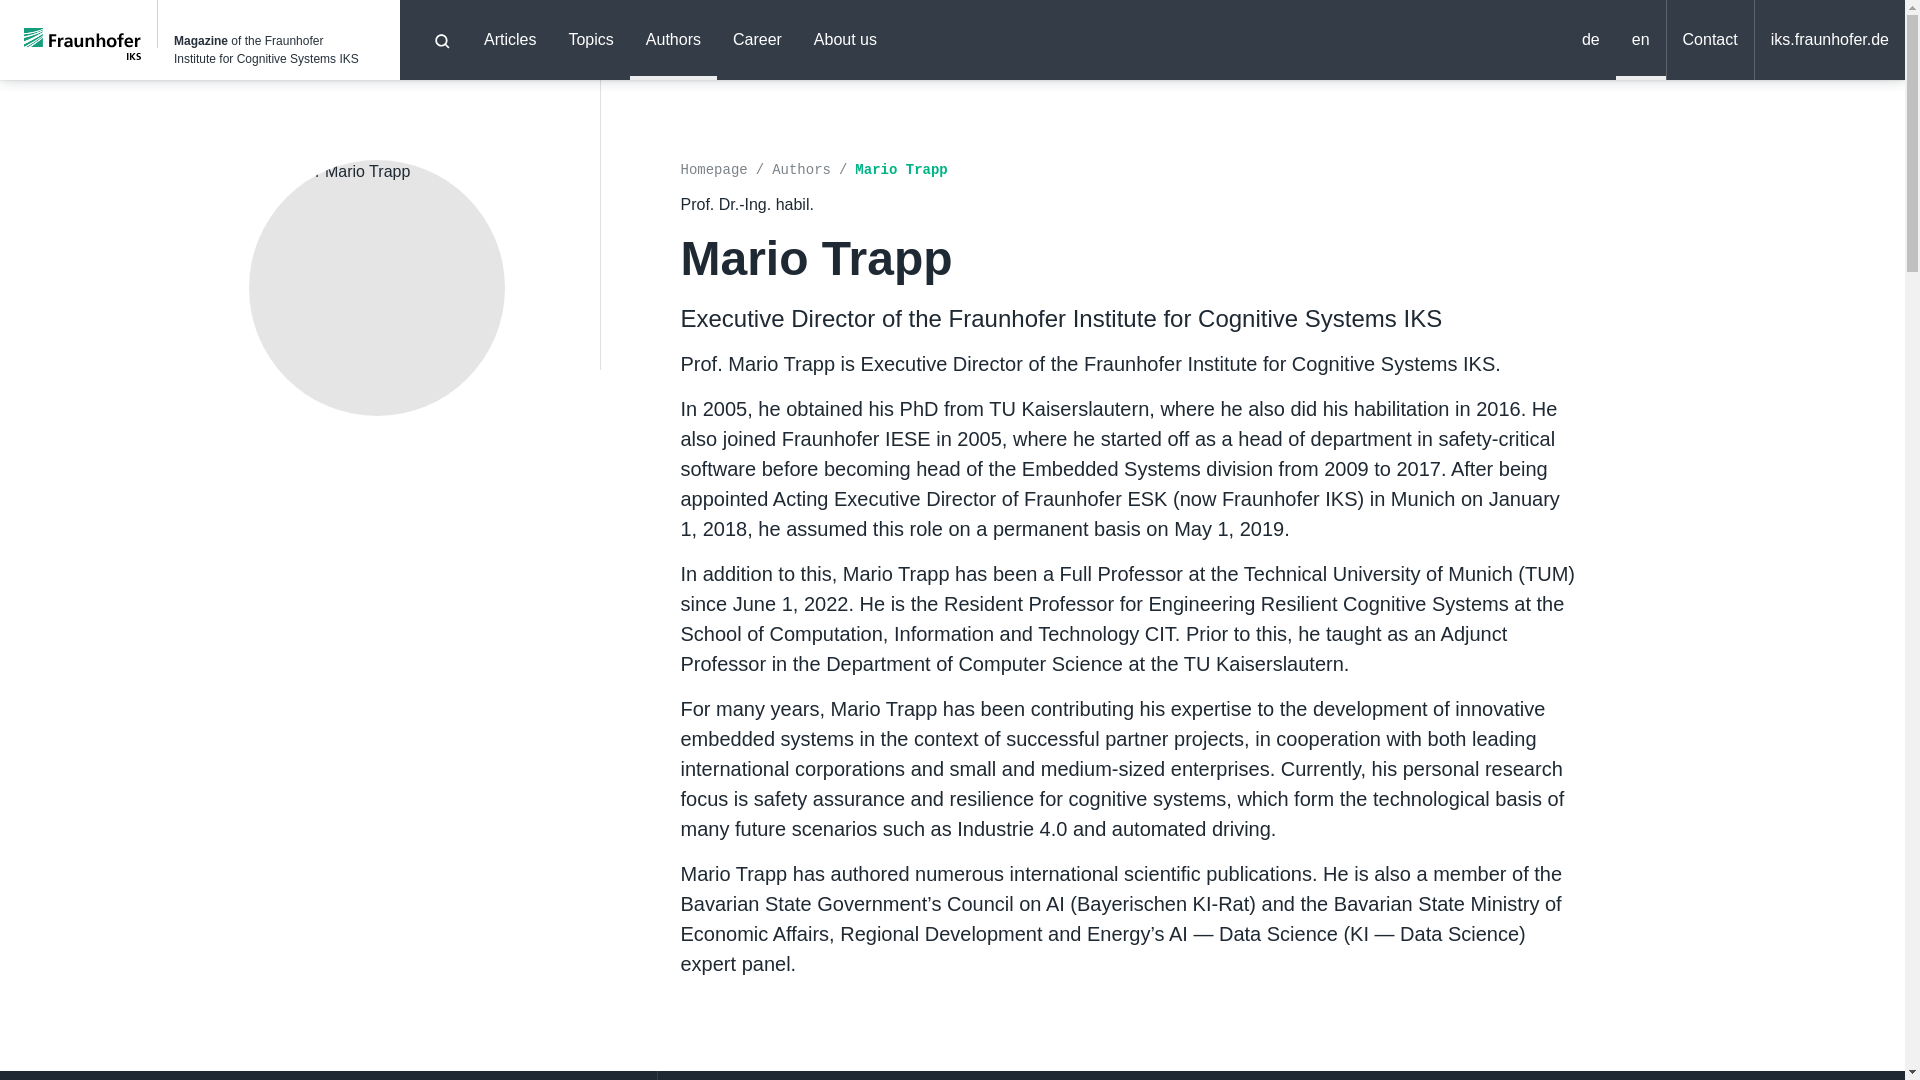 Image resolution: width=1920 pixels, height=1080 pixels. I want to click on Authors, so click(672, 40).